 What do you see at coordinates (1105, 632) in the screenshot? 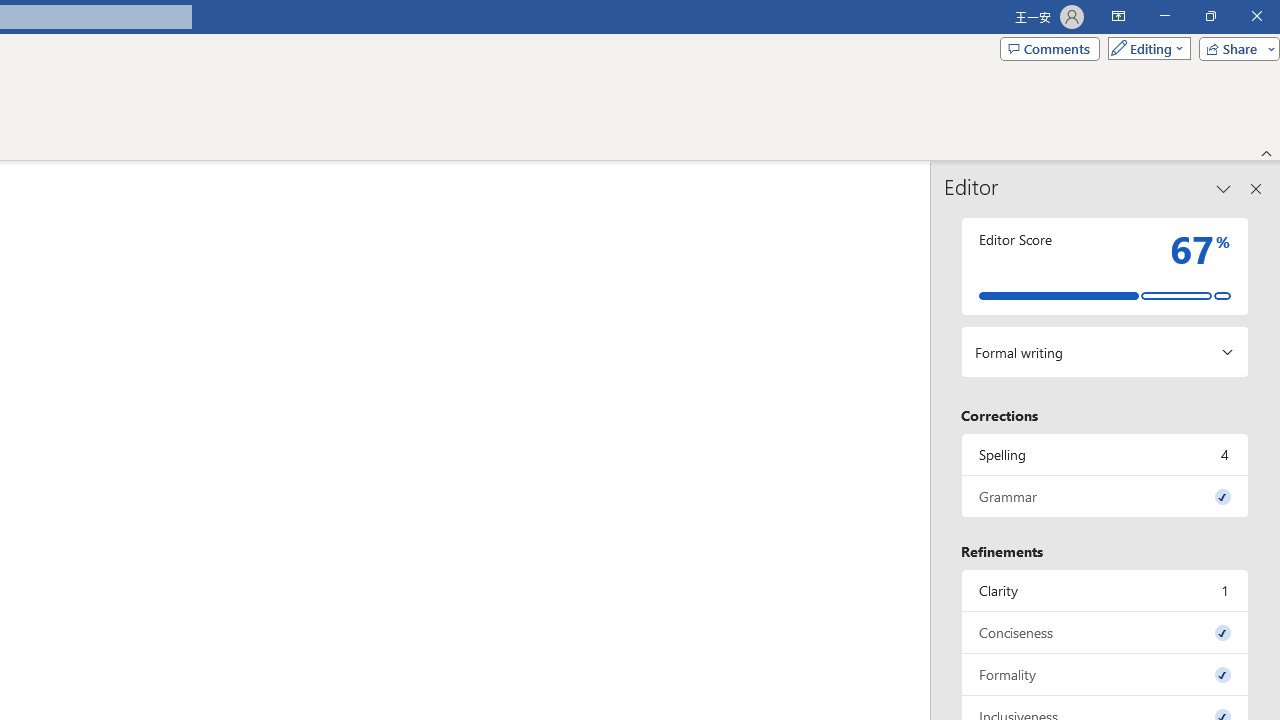
I see `Conciseness, 0 issues. Press space or enter to review items.` at bounding box center [1105, 632].